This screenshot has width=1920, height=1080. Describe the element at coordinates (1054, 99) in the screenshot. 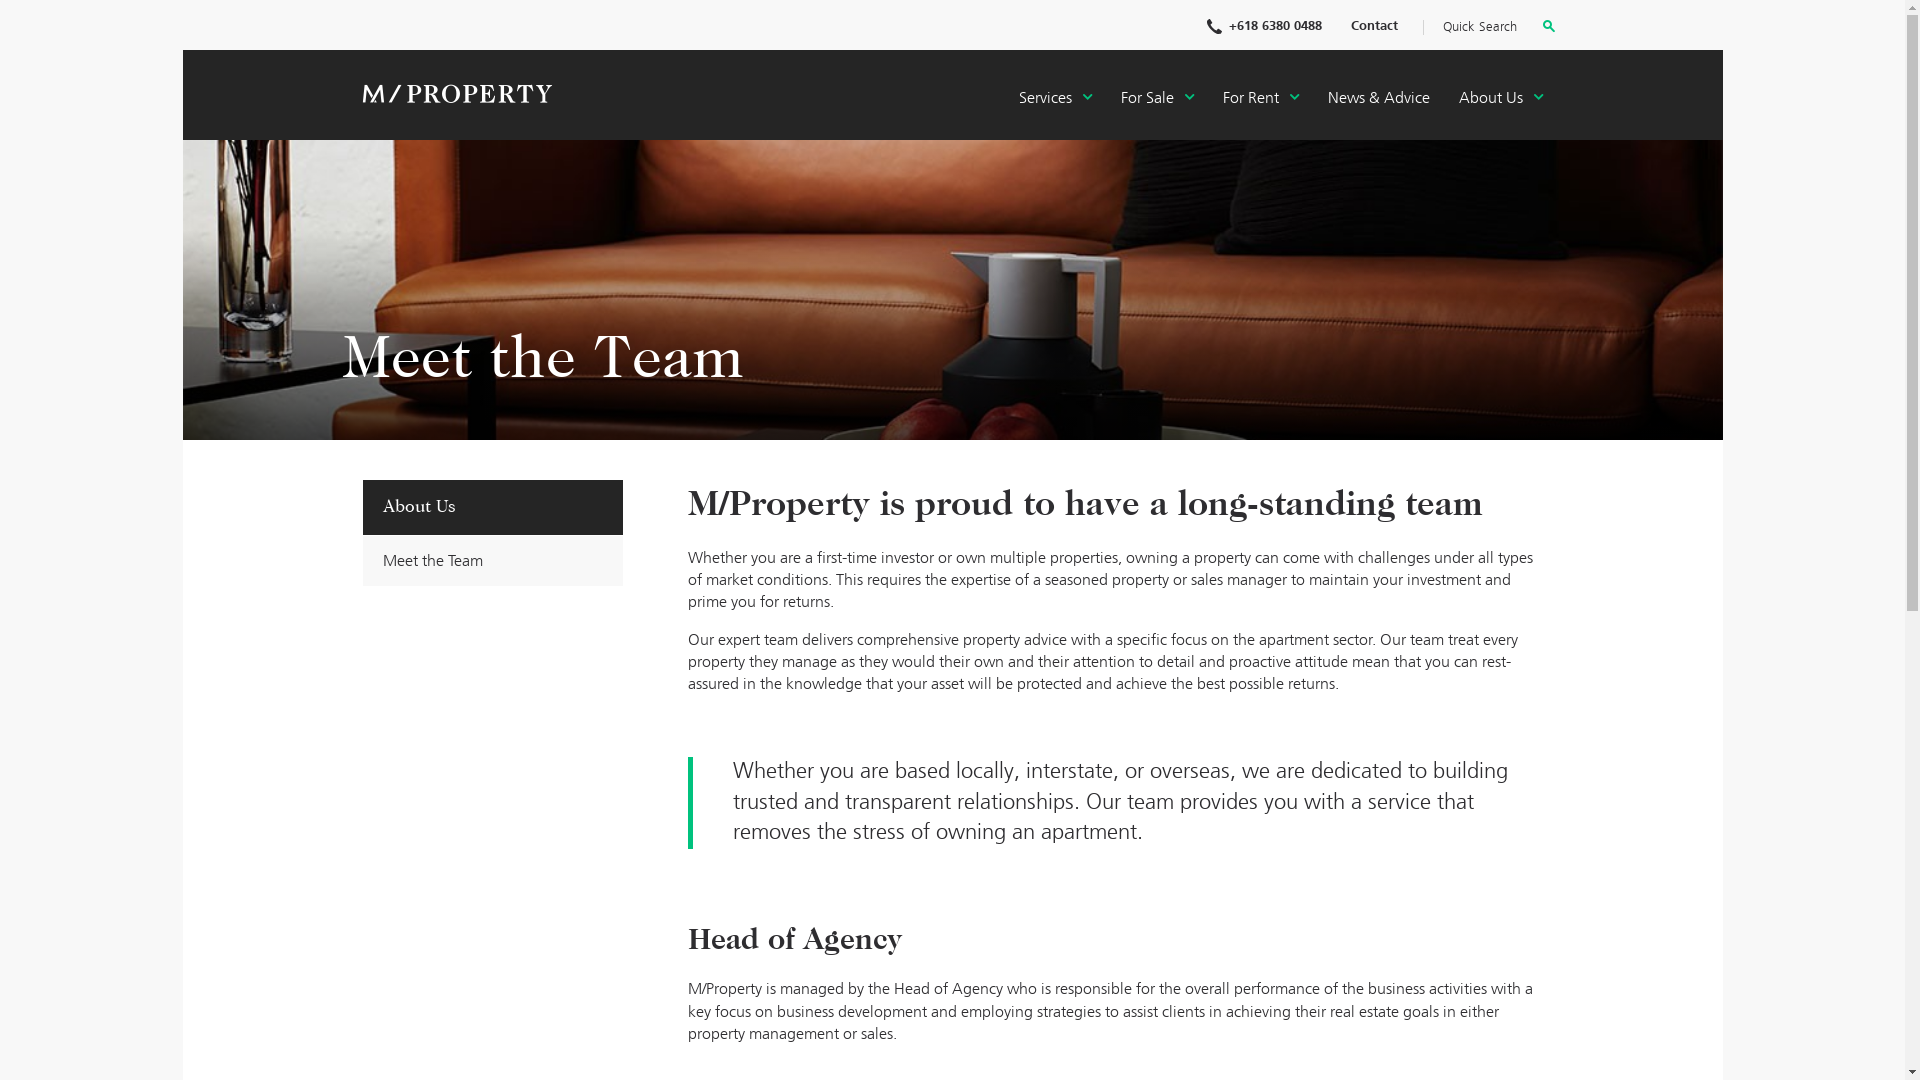

I see `Services` at that location.